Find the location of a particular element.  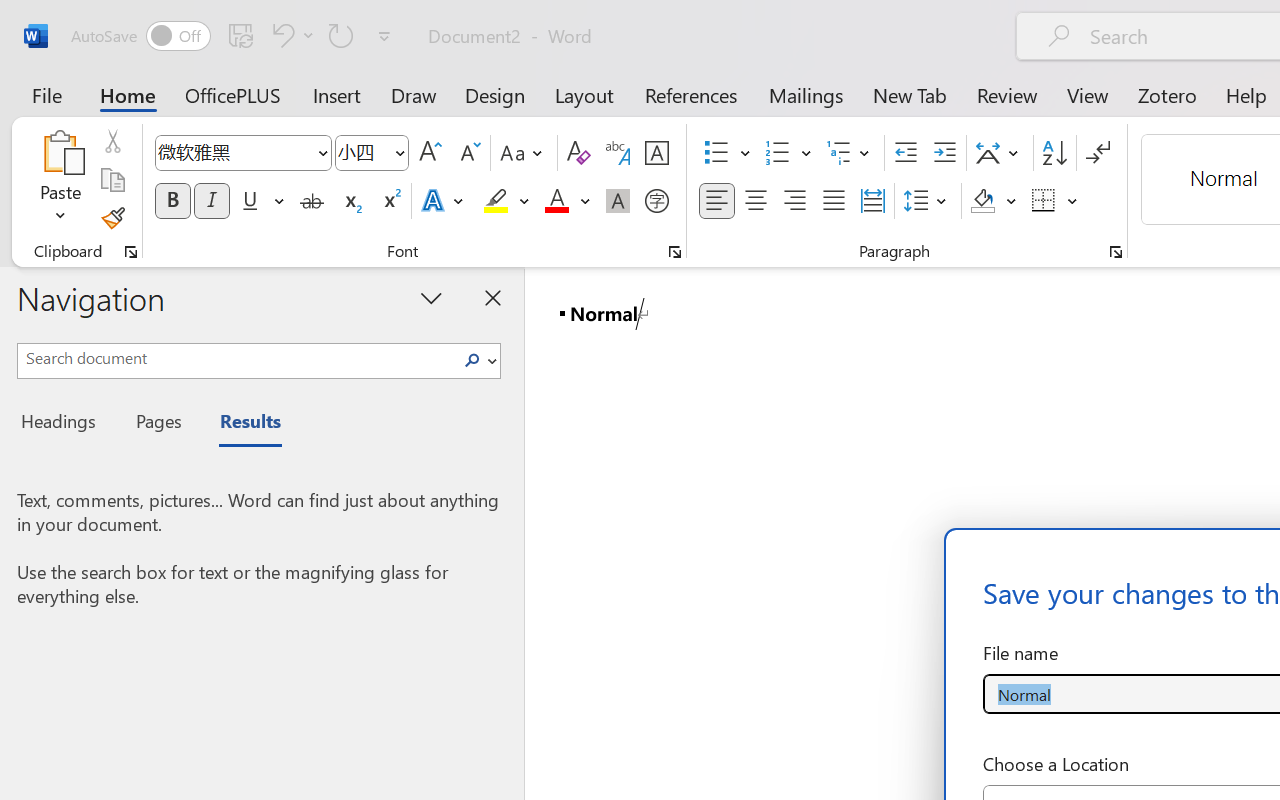

New Tab is located at coordinates (910, 94).